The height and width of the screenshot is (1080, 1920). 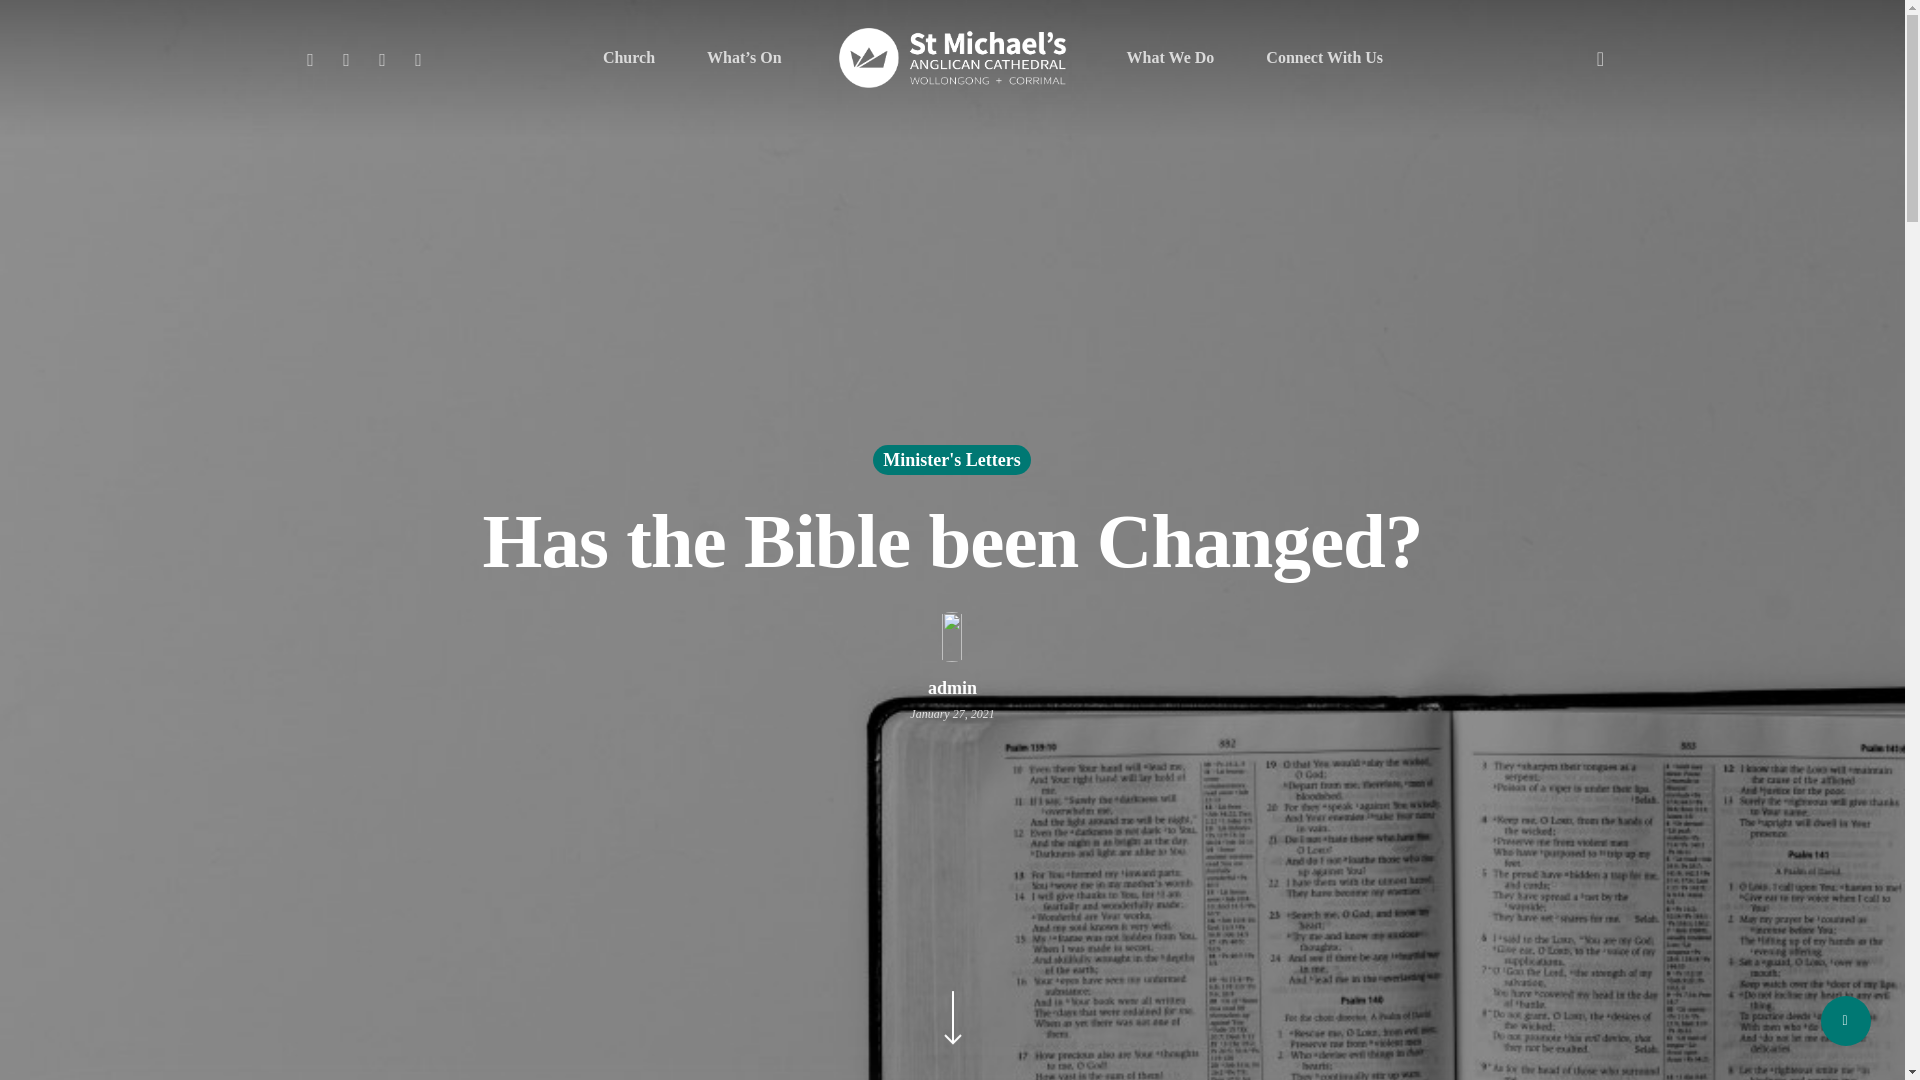 What do you see at coordinates (1324, 57) in the screenshot?
I see `Connect With Us` at bounding box center [1324, 57].